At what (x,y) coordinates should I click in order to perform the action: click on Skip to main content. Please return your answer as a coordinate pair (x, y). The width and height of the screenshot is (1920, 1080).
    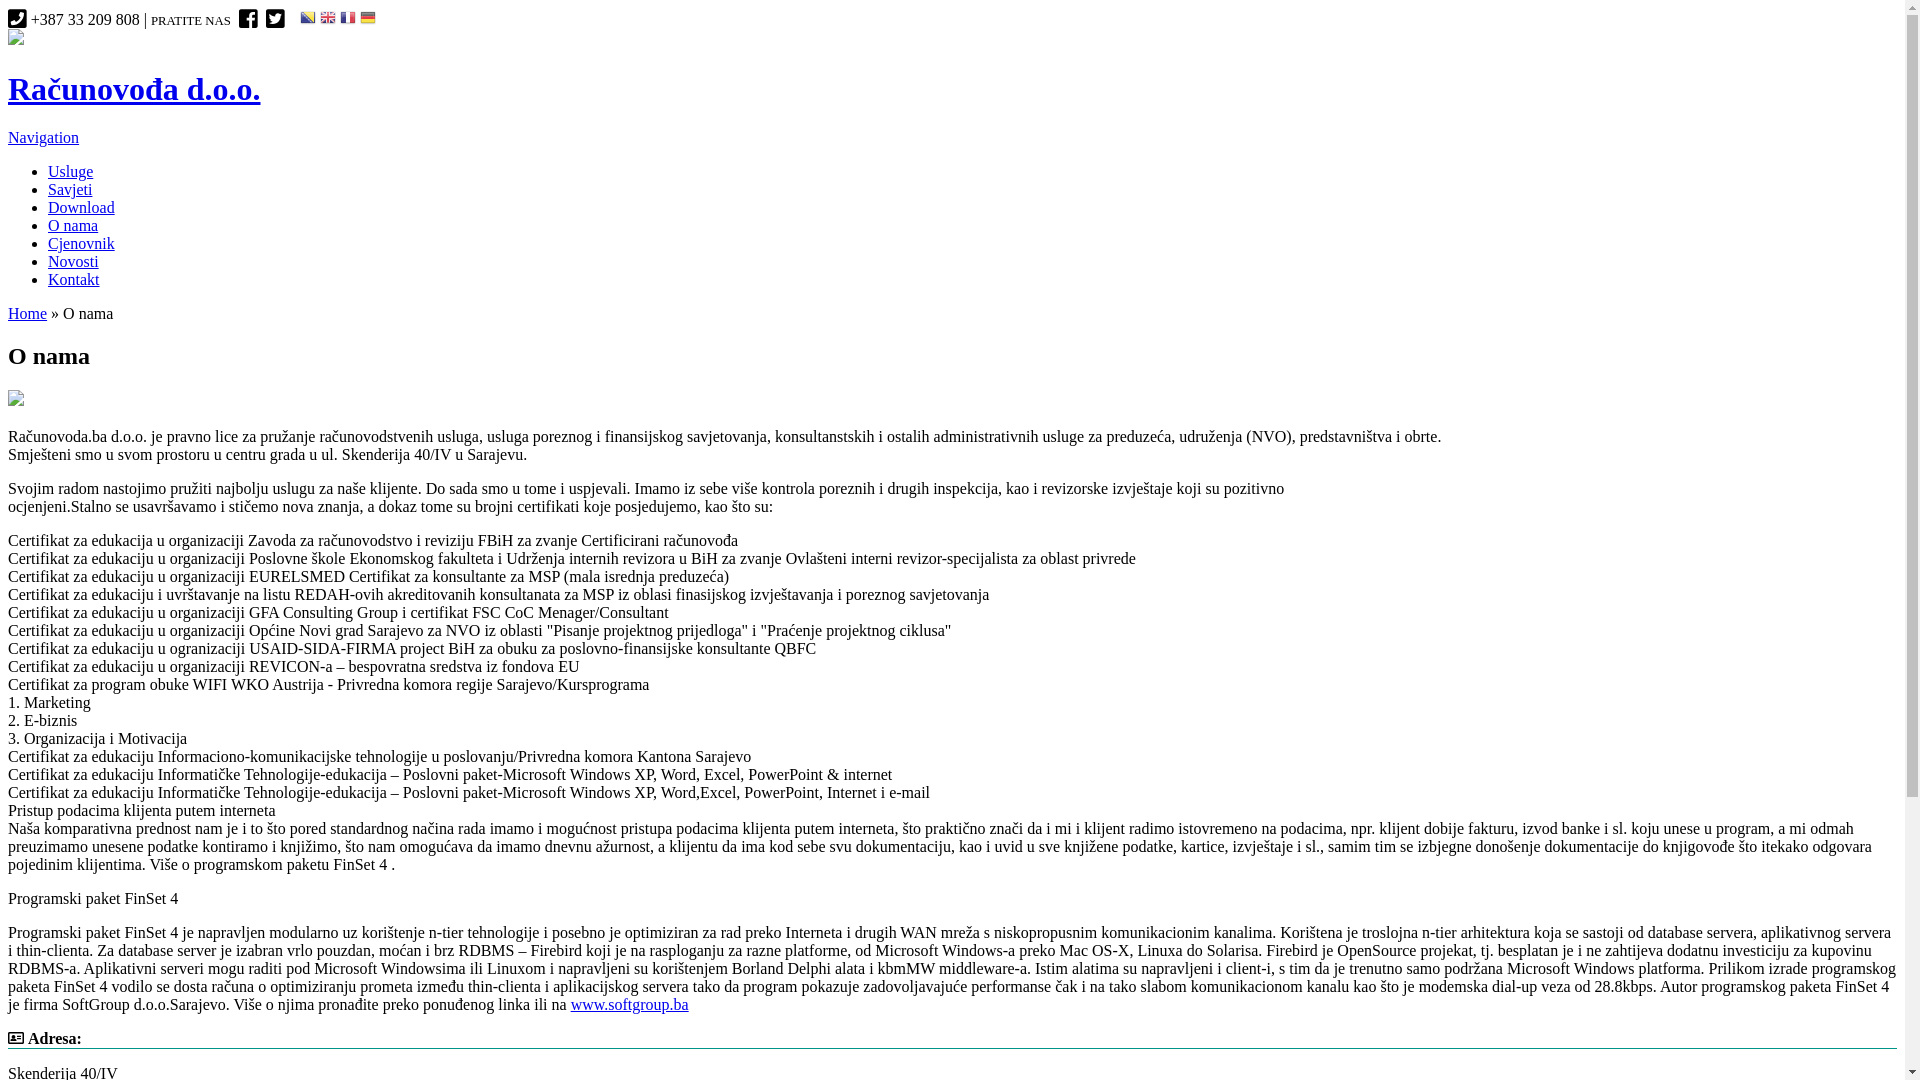
    Looking at the image, I should click on (74, 30).